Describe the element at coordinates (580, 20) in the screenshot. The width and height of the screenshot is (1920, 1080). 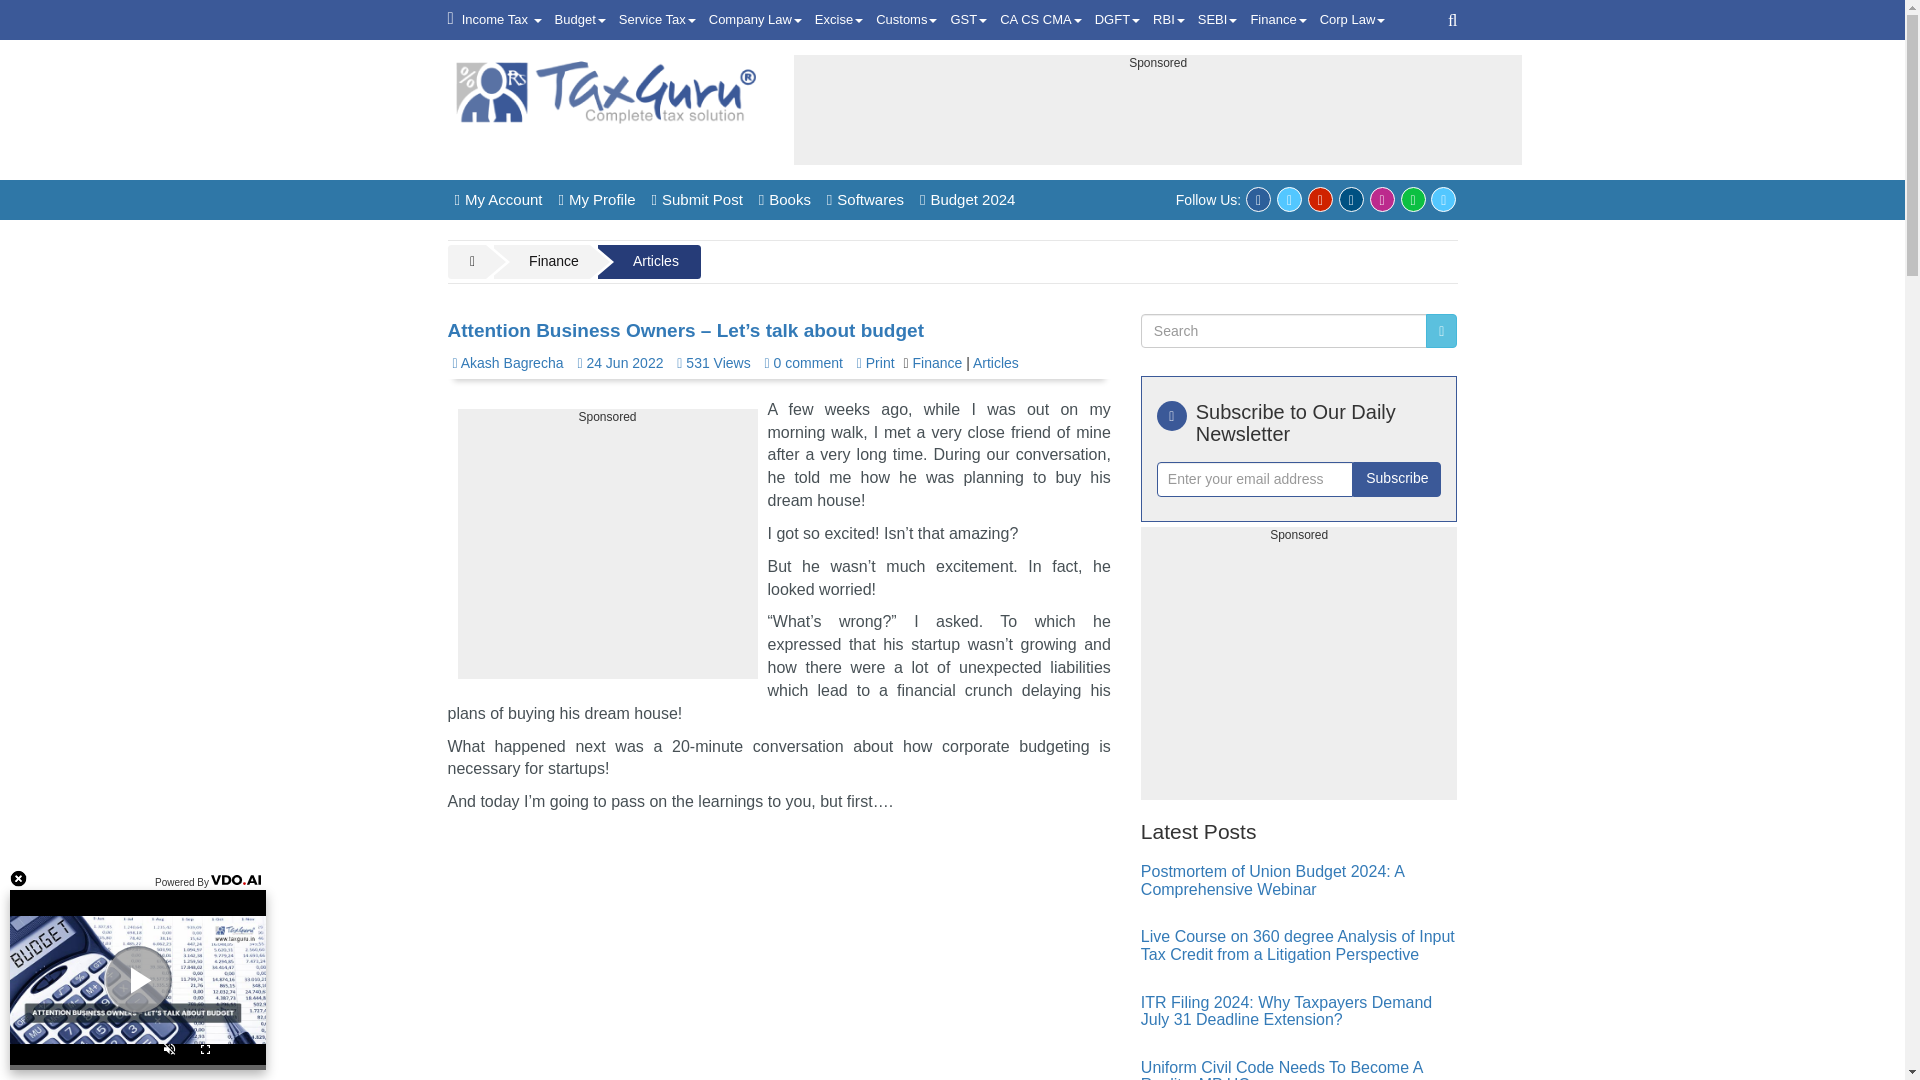
I see `Union Budget 2024 Article News Notifications` at that location.